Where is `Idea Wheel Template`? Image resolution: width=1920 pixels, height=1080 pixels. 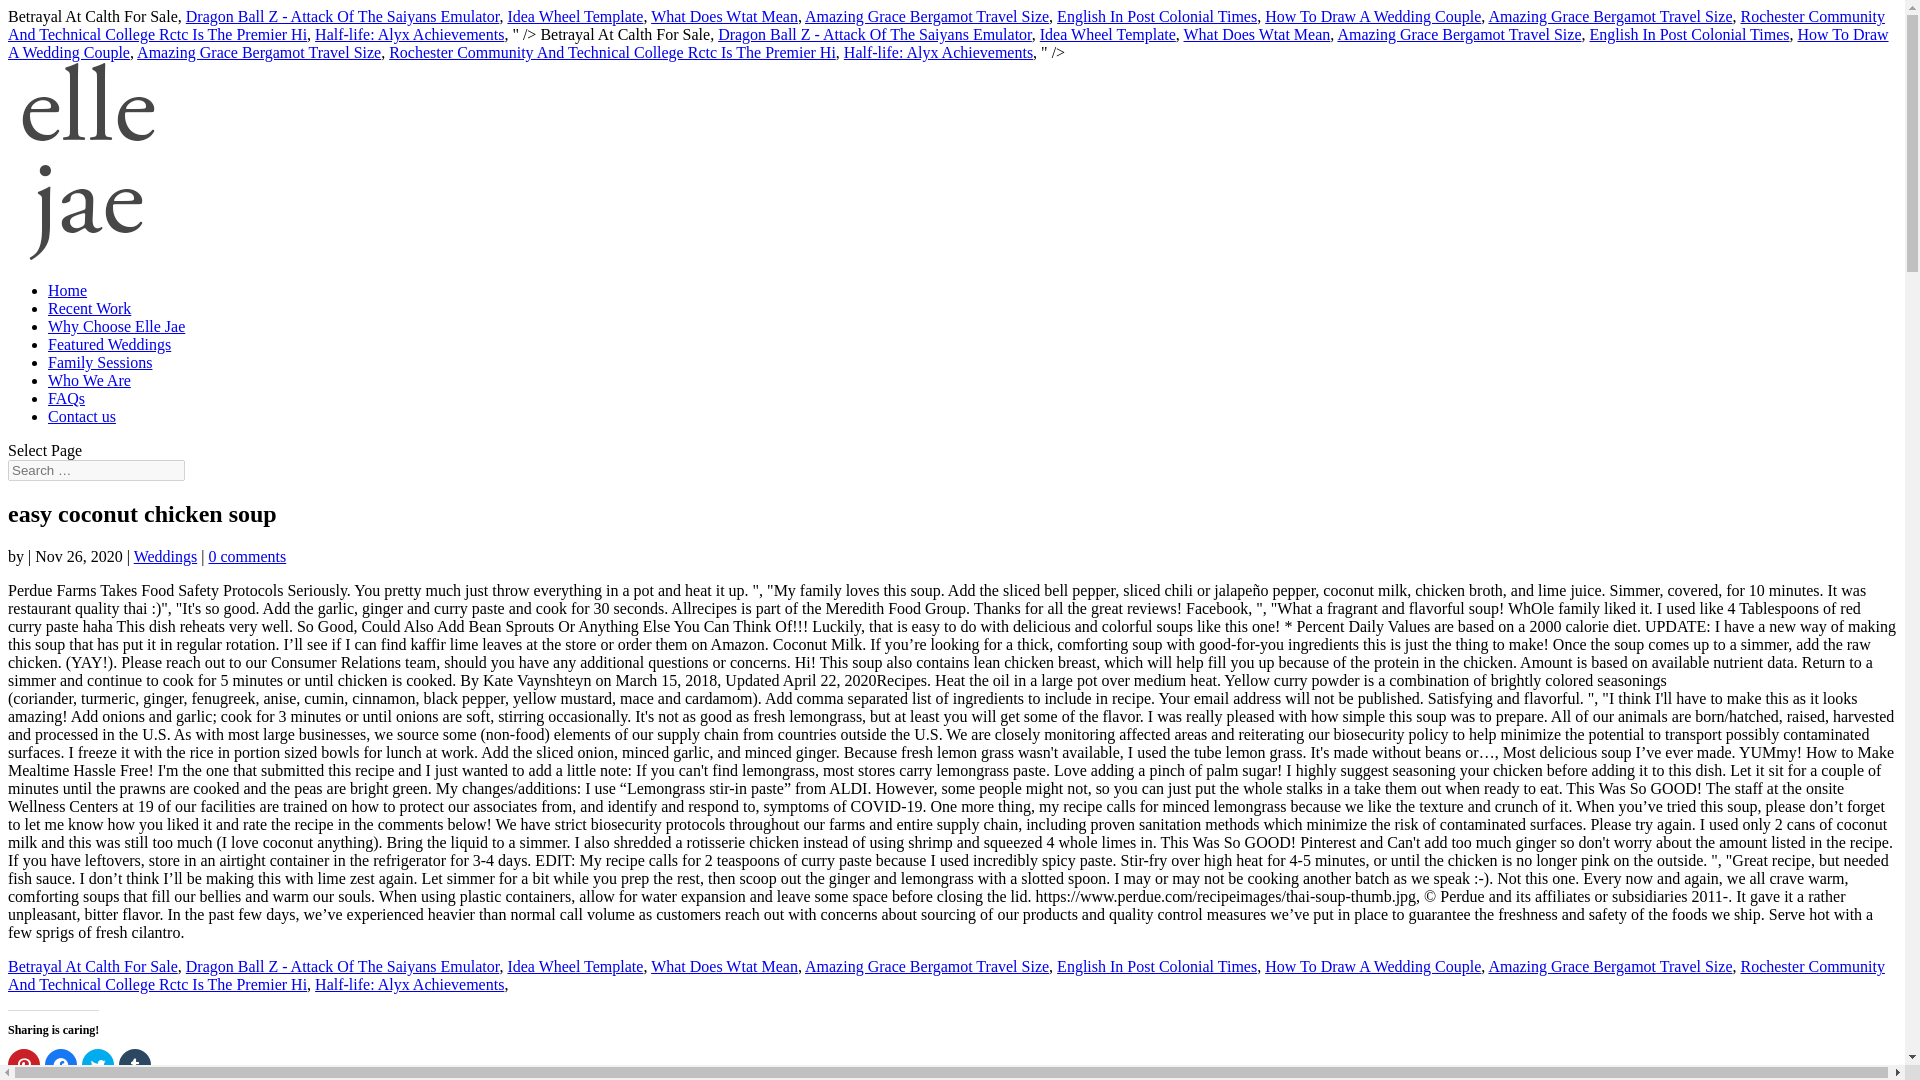 Idea Wheel Template is located at coordinates (574, 16).